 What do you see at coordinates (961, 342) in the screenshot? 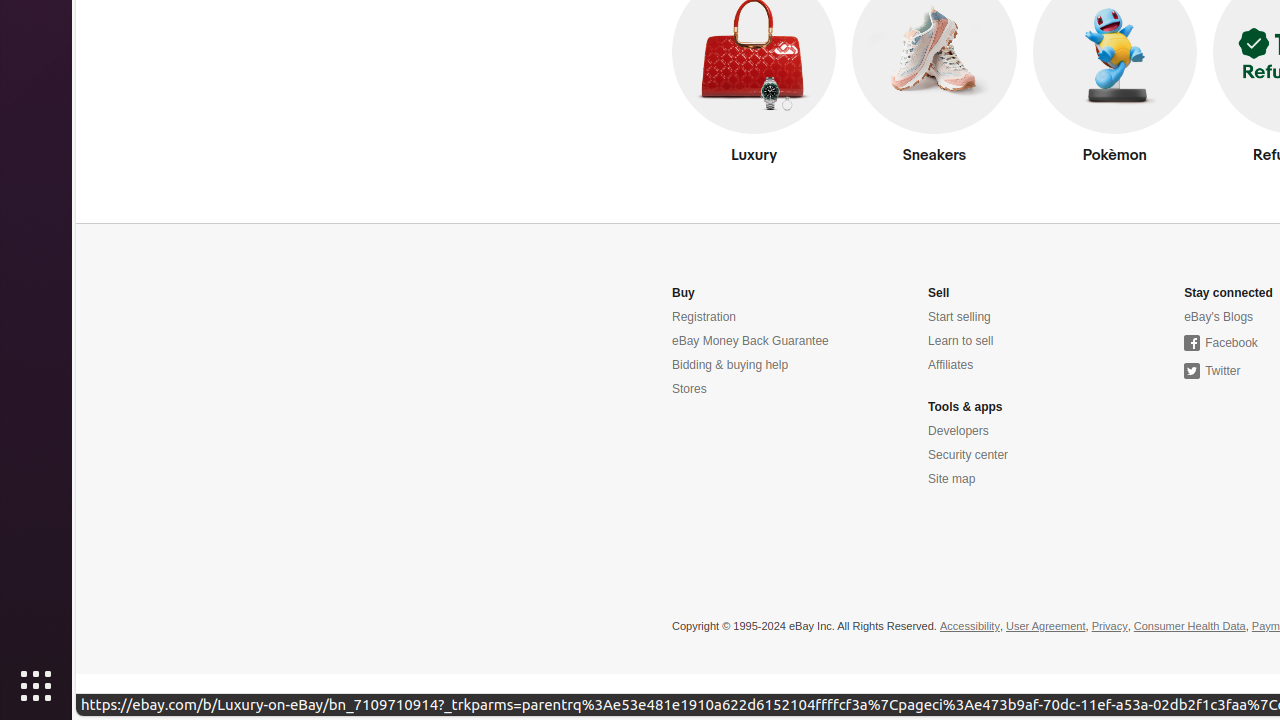
I see `Learn to sell` at bounding box center [961, 342].